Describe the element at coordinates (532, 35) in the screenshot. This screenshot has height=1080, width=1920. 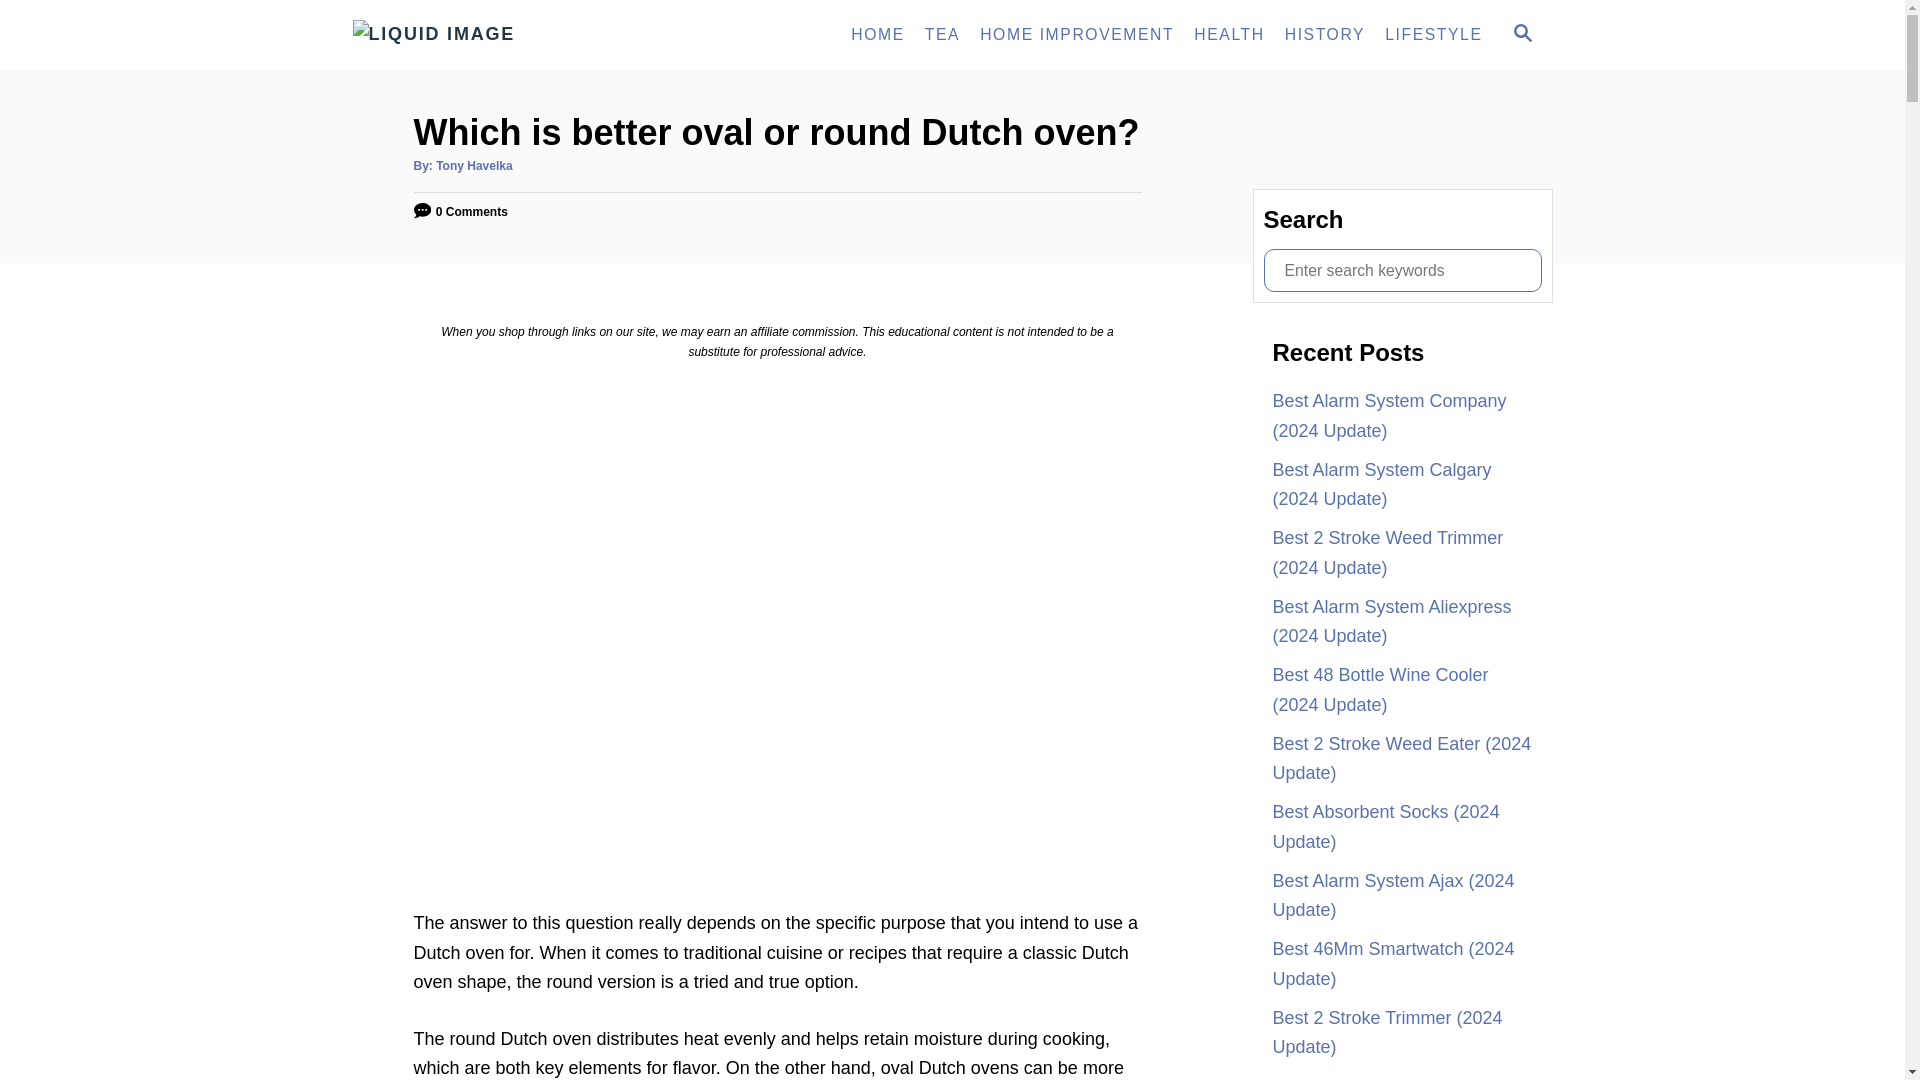
I see `Liquid Image` at that location.